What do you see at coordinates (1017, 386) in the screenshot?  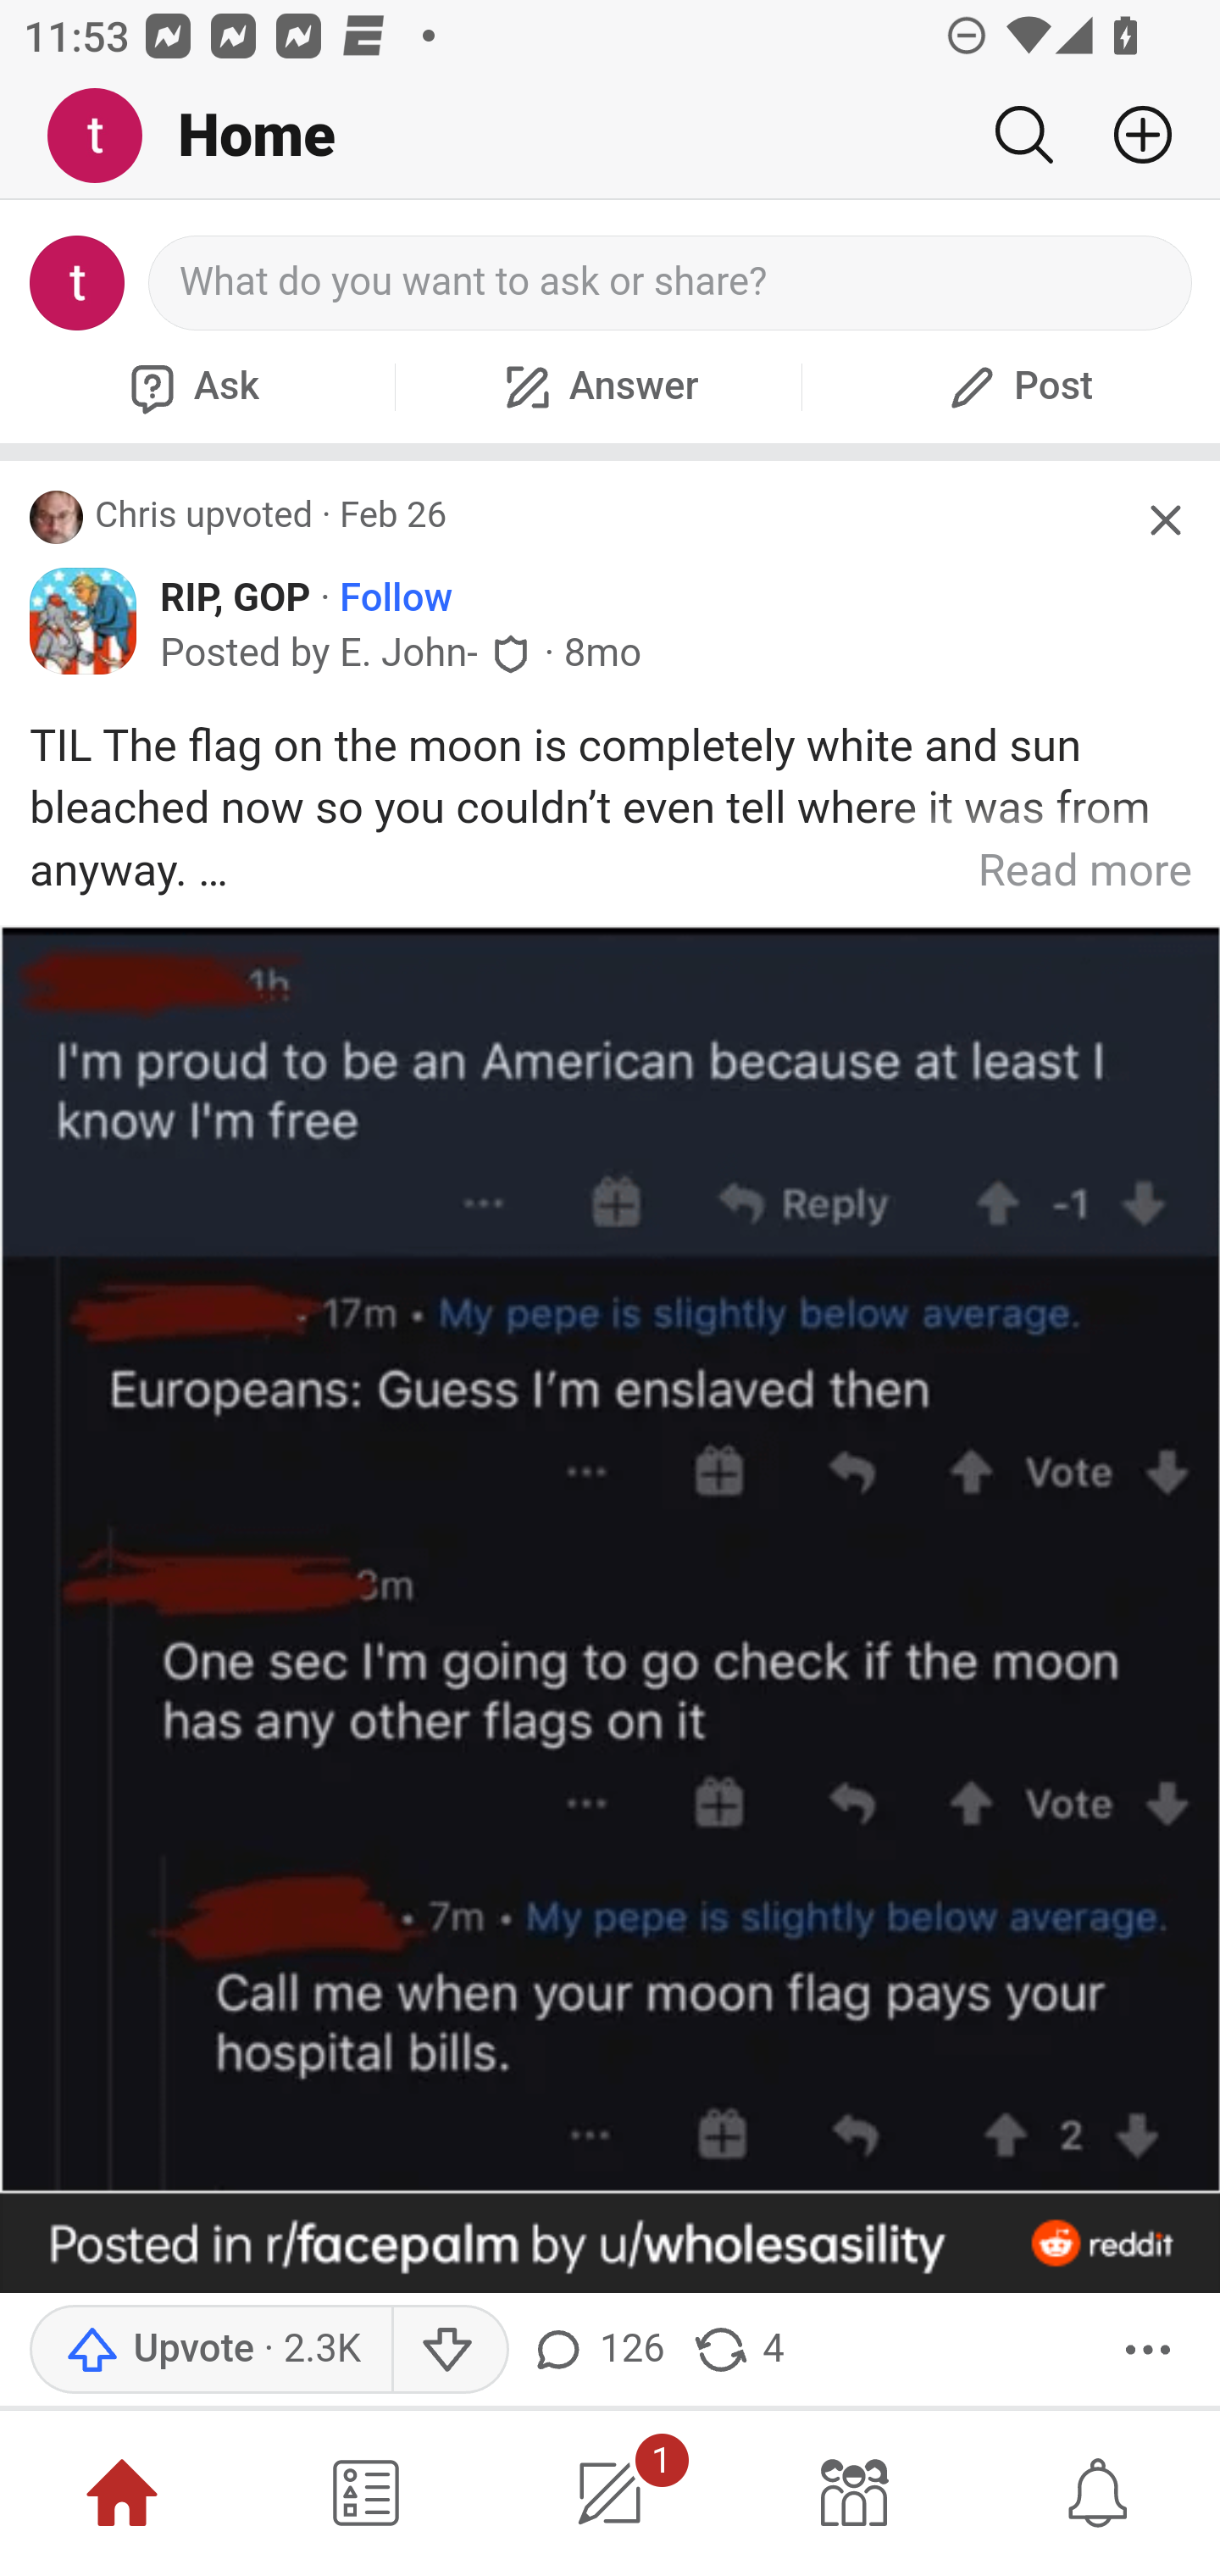 I see `Post` at bounding box center [1017, 386].